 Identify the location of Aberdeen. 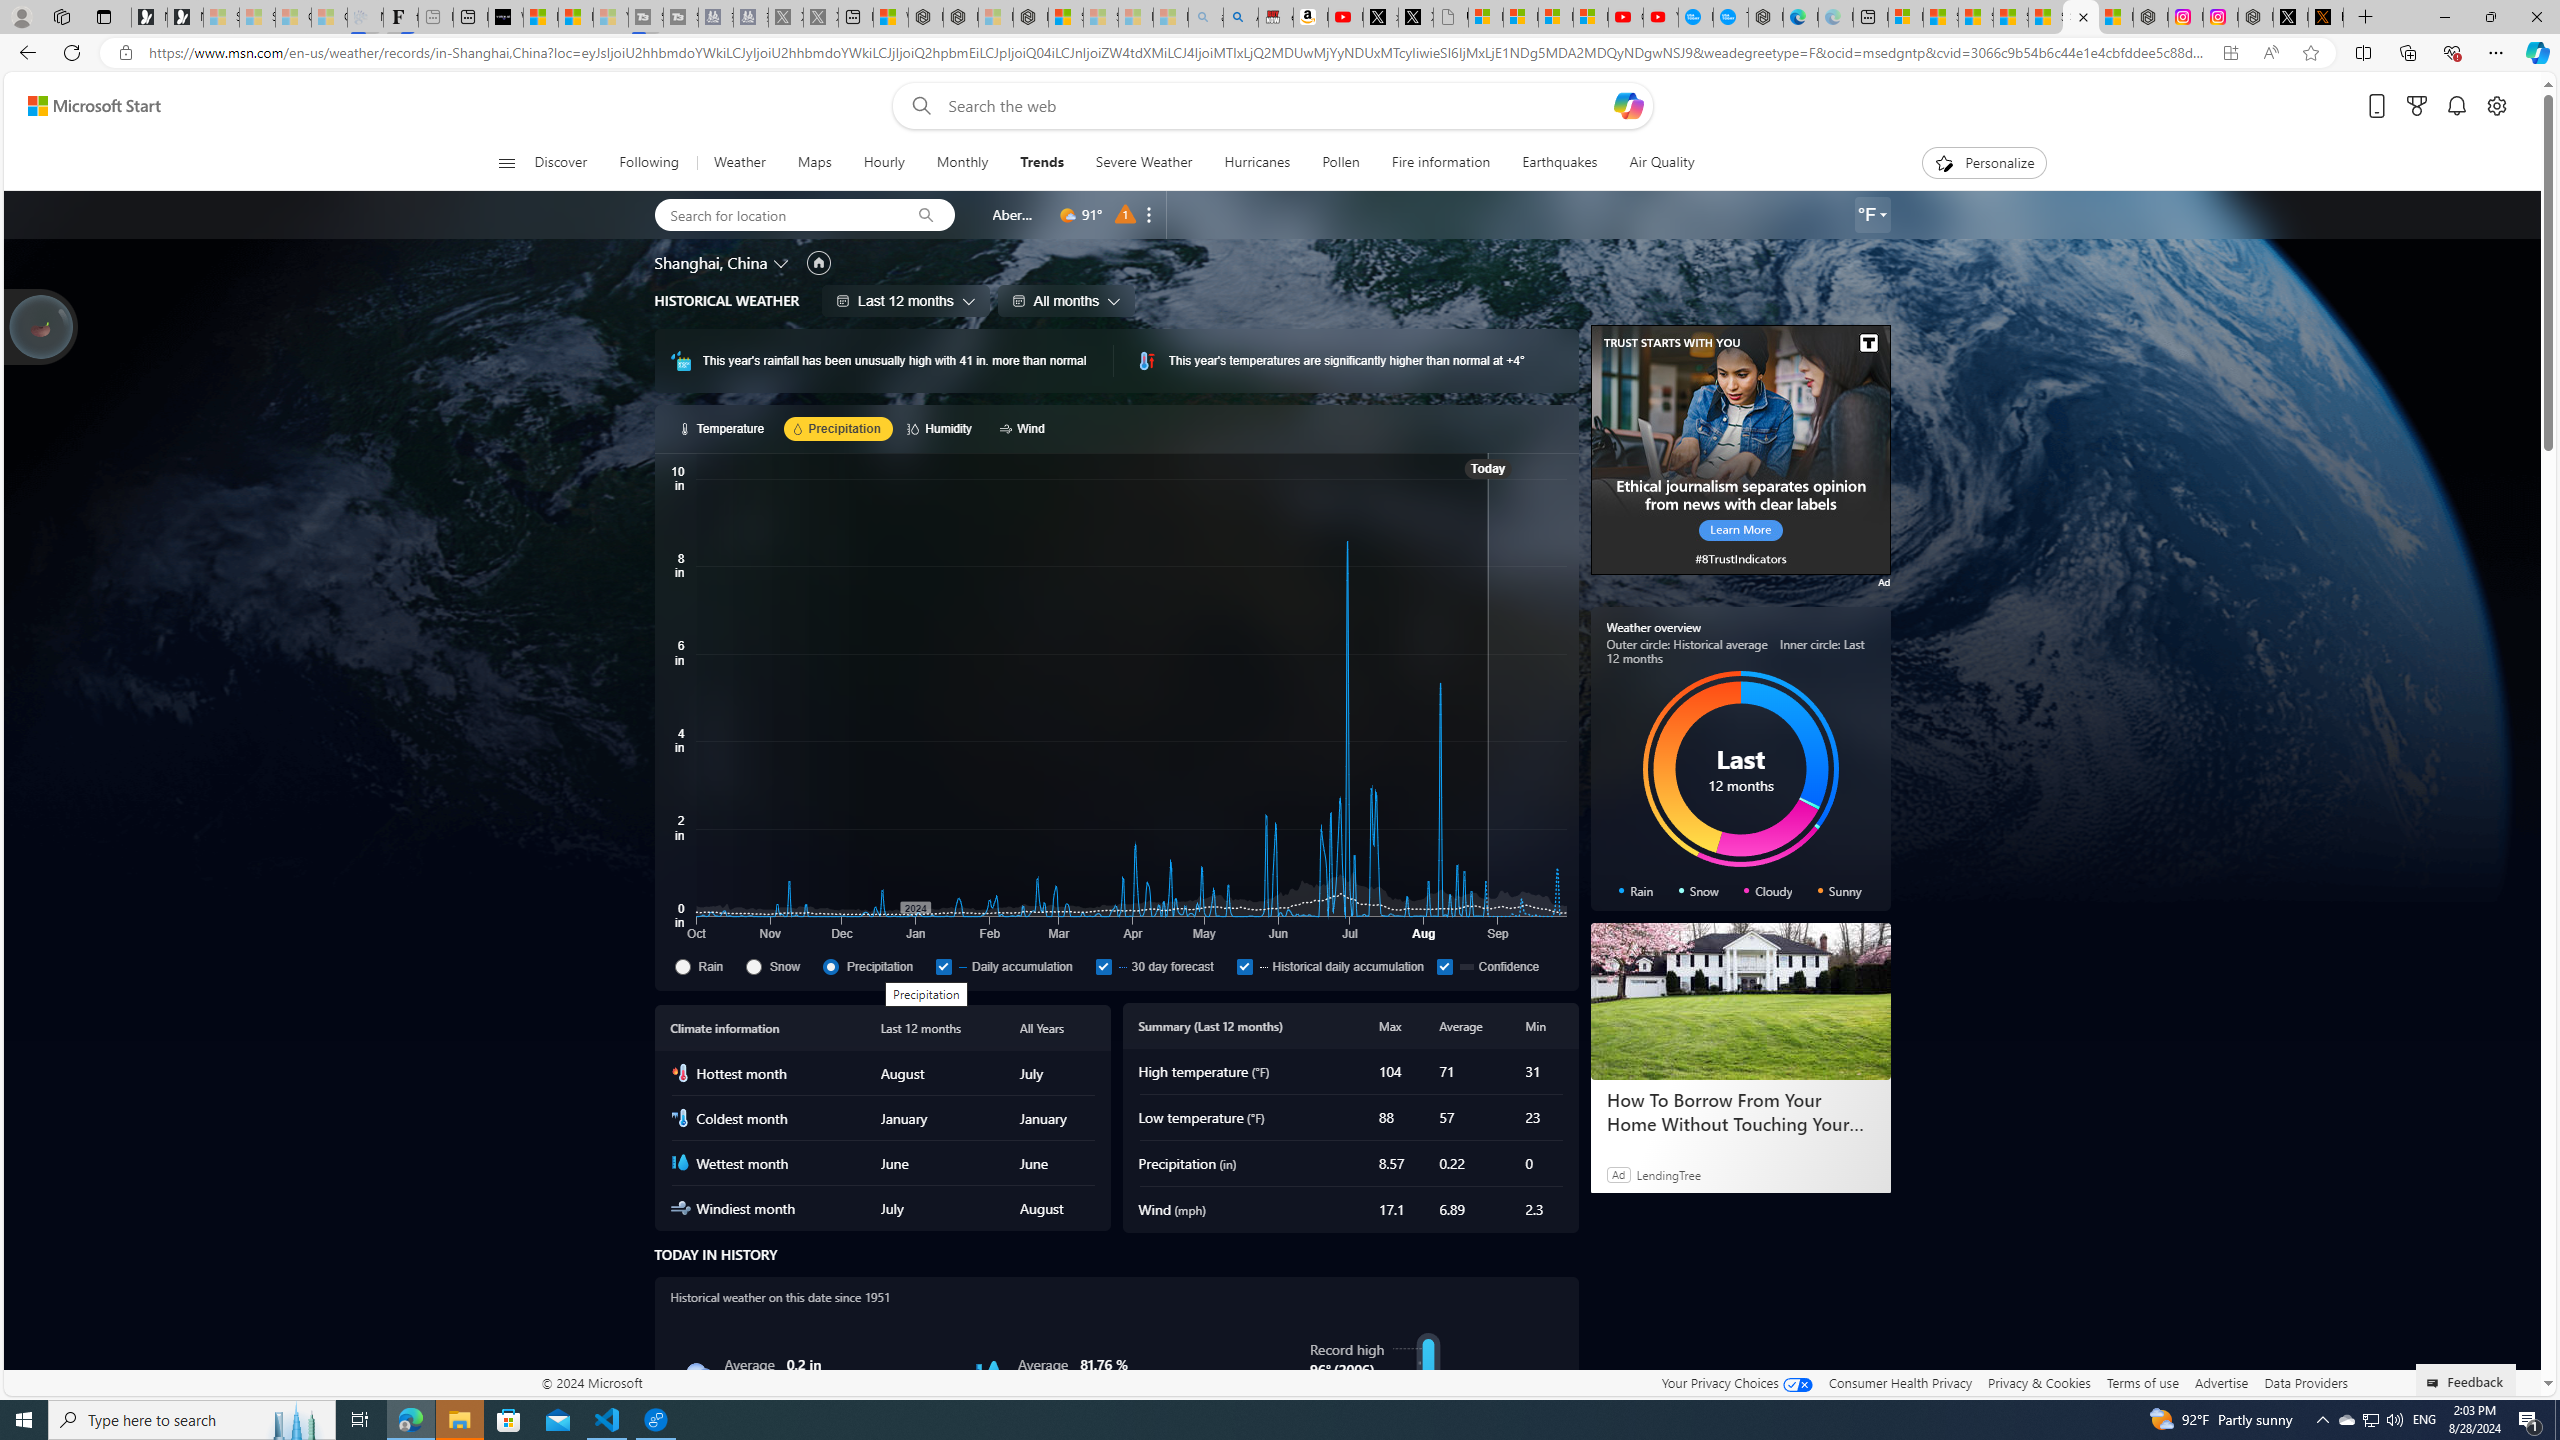
(1014, 214).